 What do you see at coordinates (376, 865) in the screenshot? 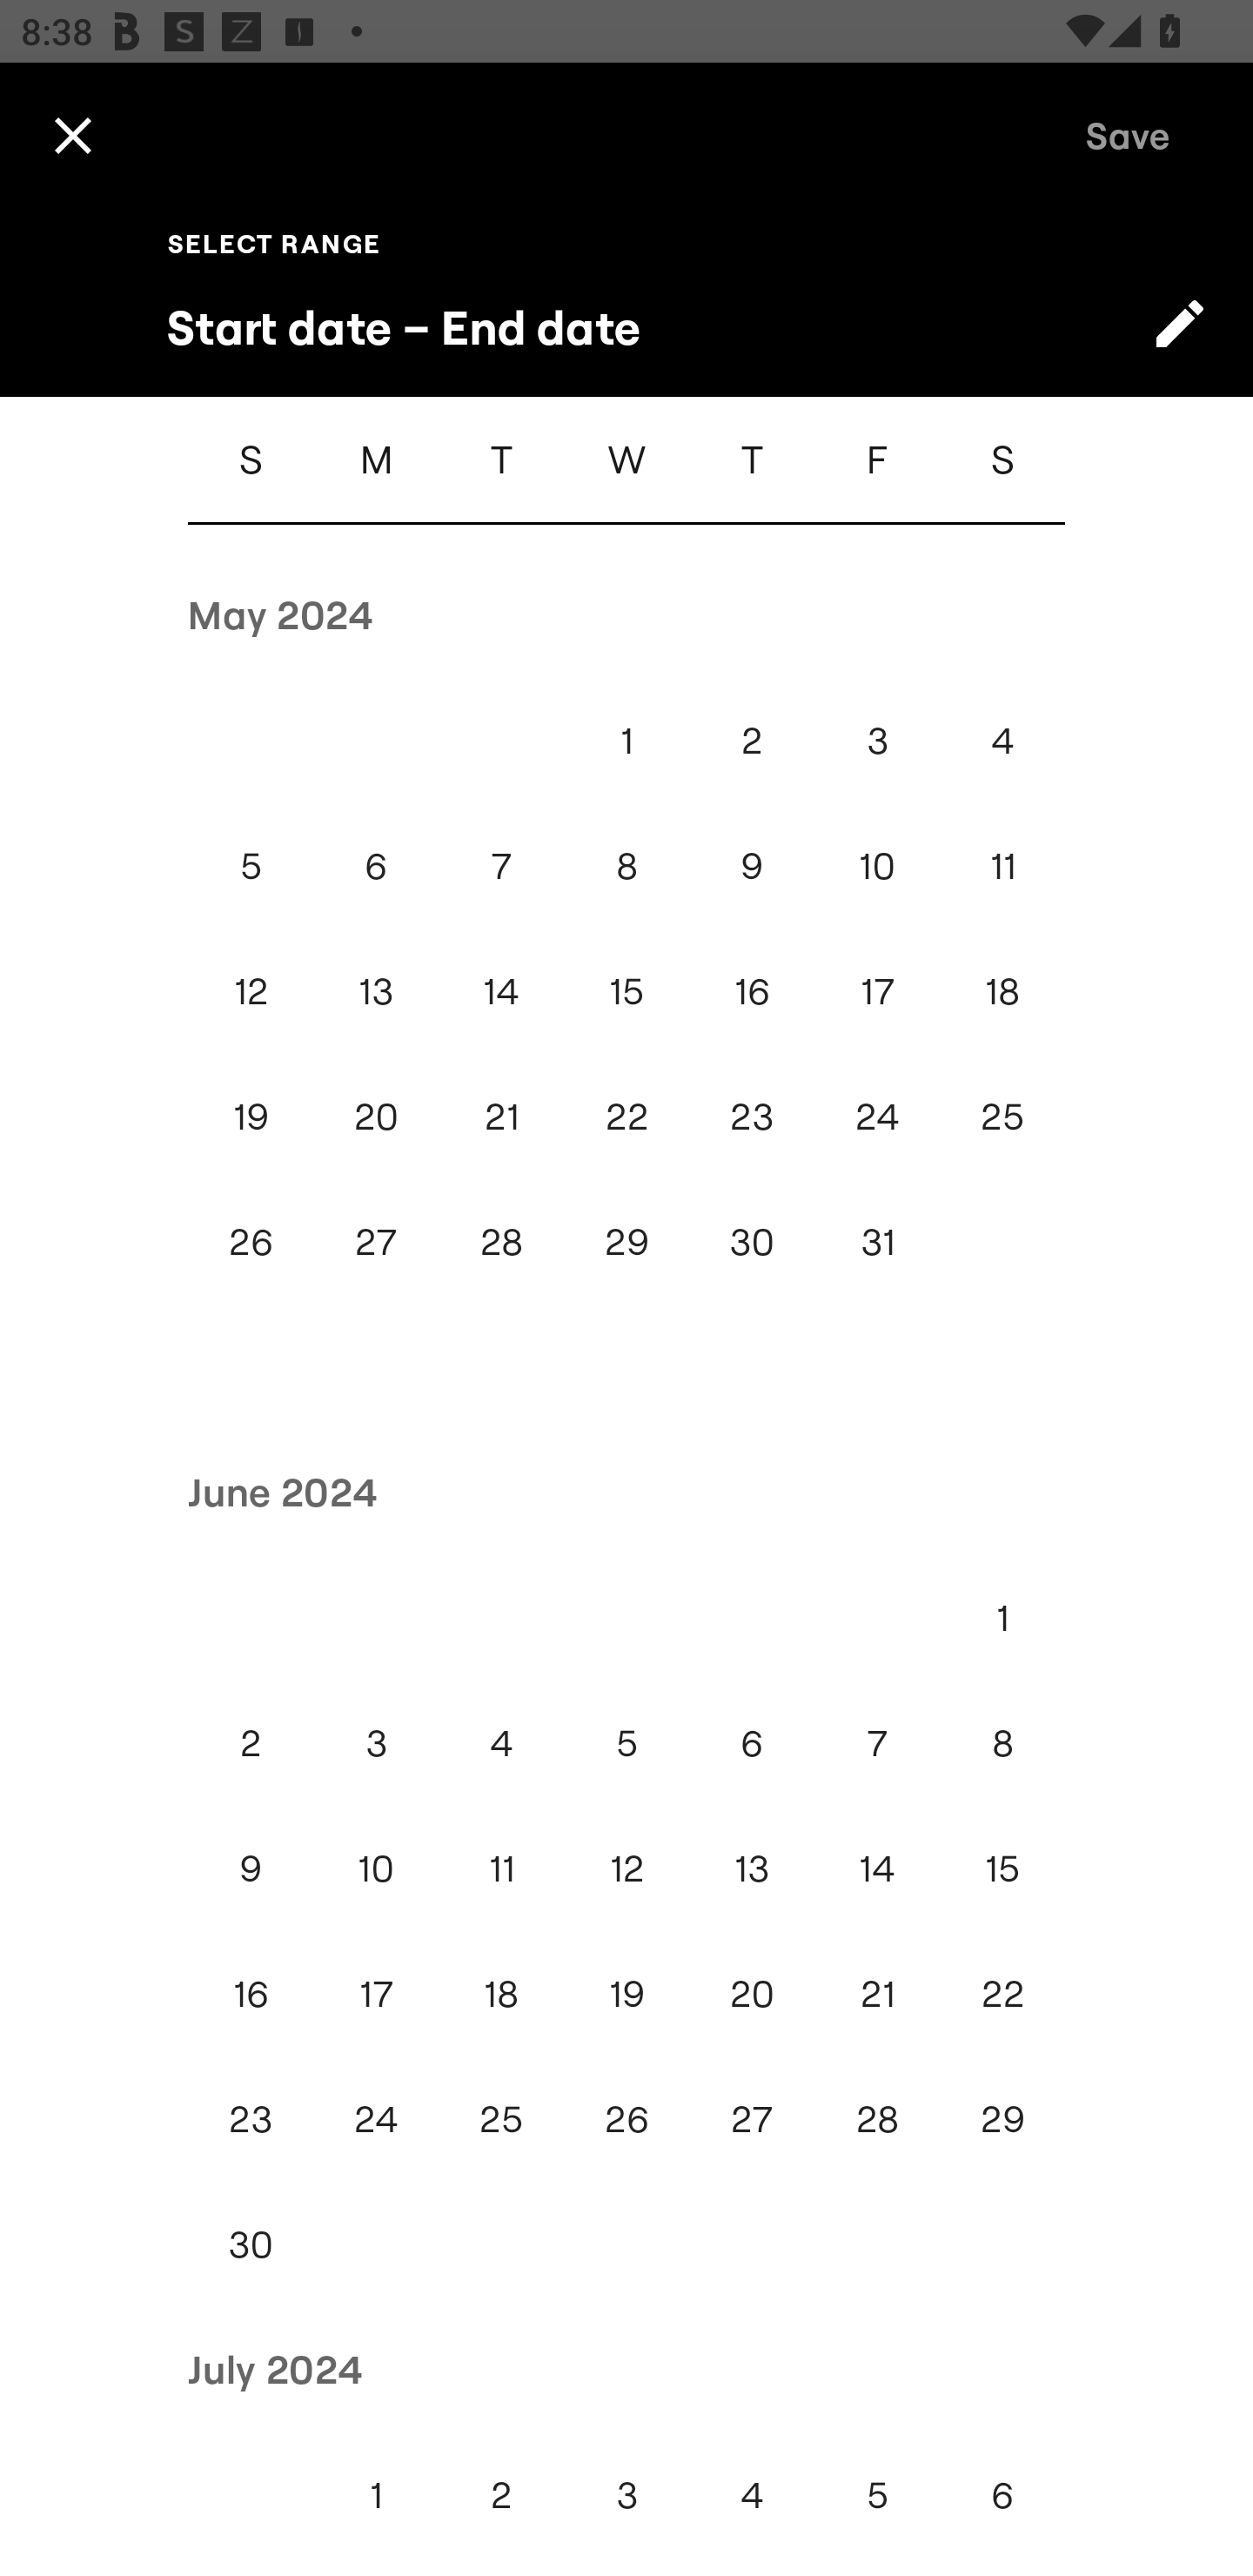
I see `6 Mon, May 6` at bounding box center [376, 865].